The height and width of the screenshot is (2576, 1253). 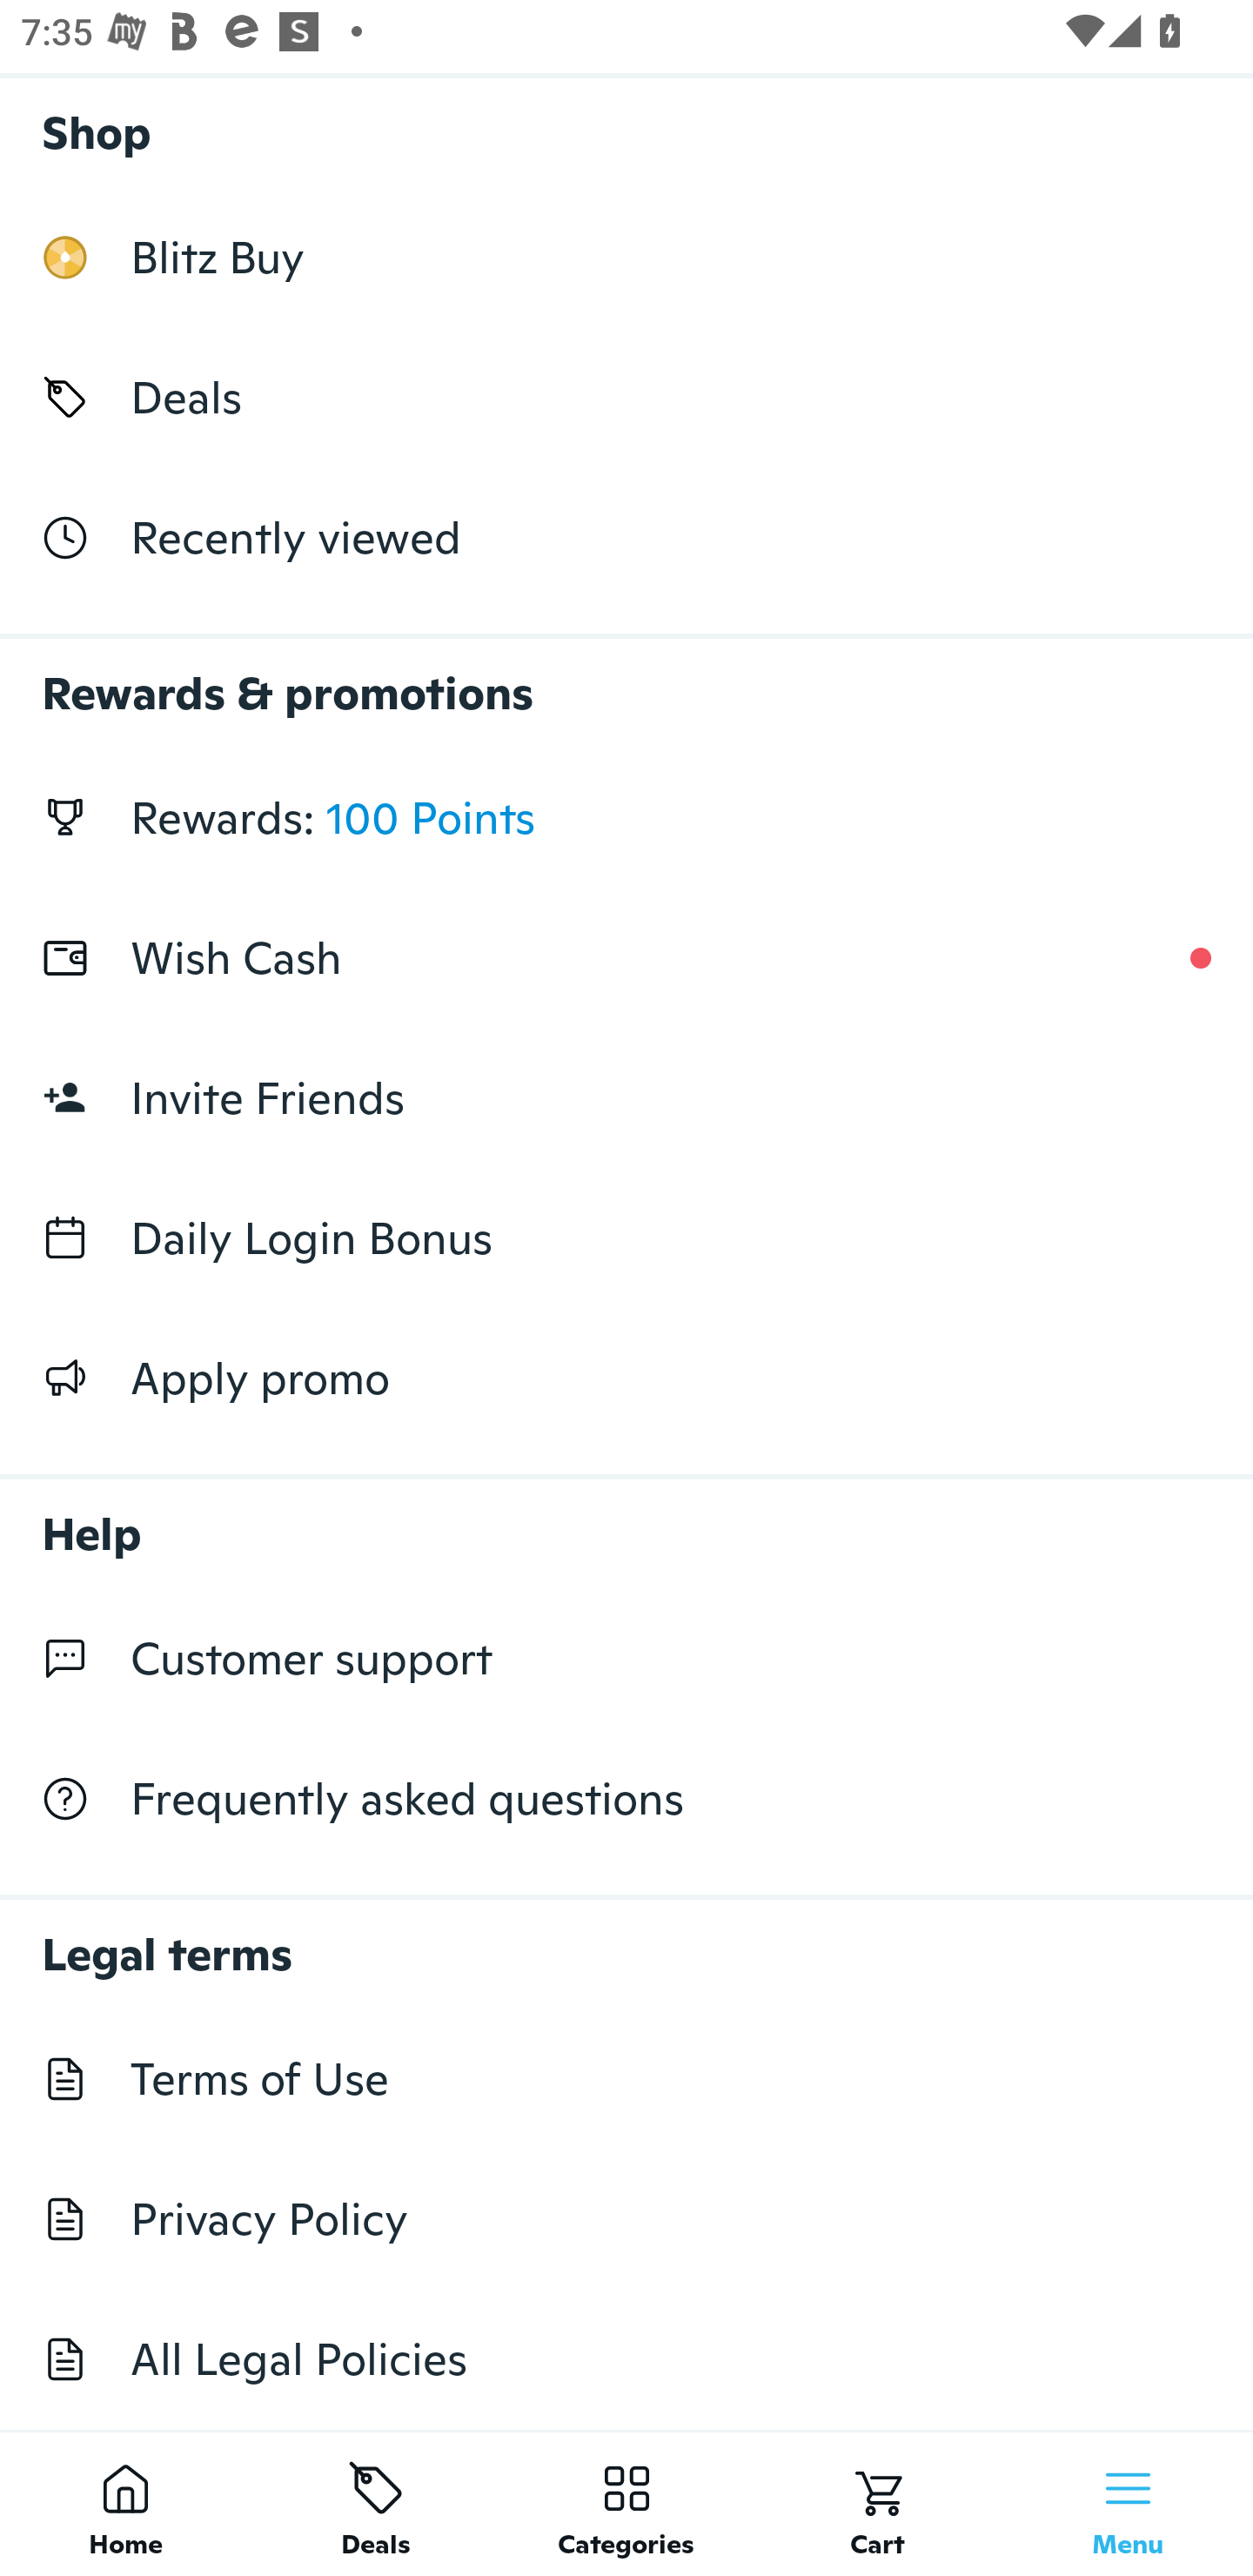 I want to click on Terms of Use, so click(x=626, y=2078).